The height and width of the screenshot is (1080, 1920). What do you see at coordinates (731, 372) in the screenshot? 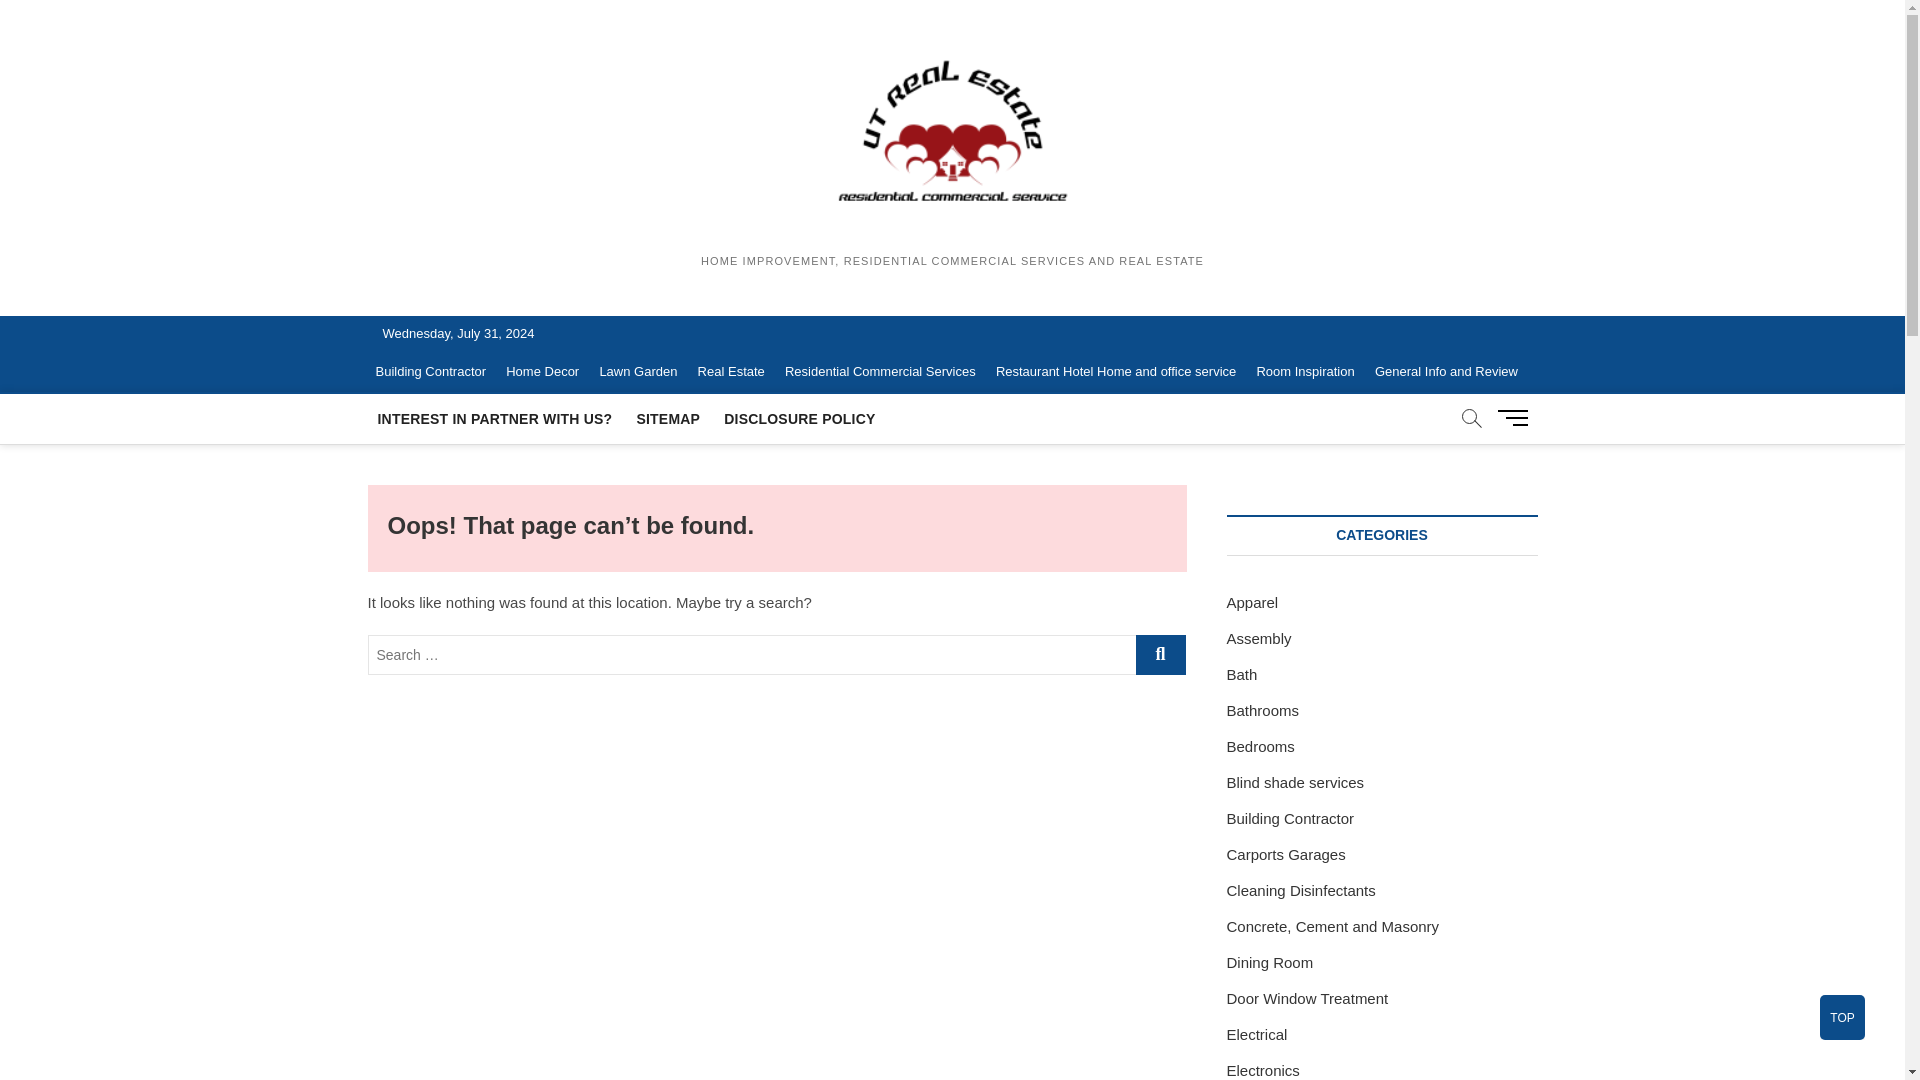
I see `Real Estate` at bounding box center [731, 372].